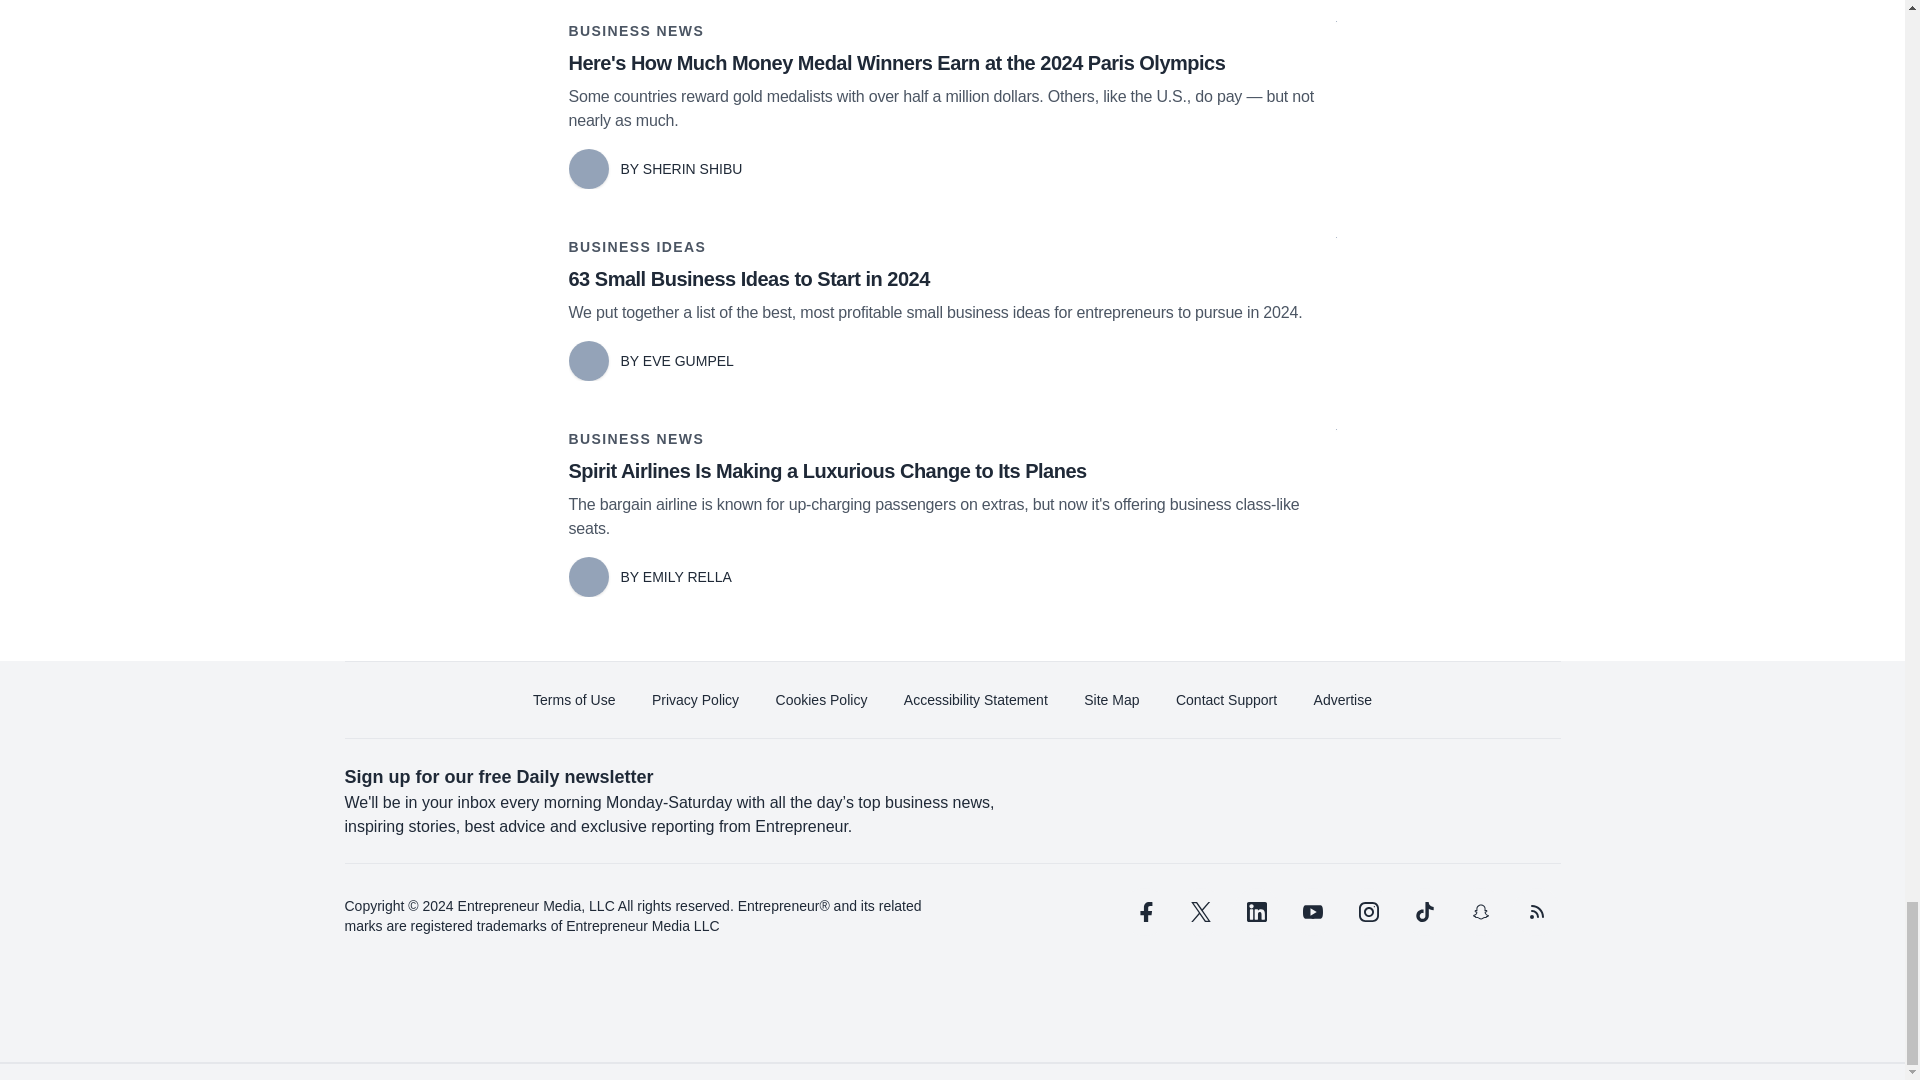  I want to click on rss, so click(1536, 912).